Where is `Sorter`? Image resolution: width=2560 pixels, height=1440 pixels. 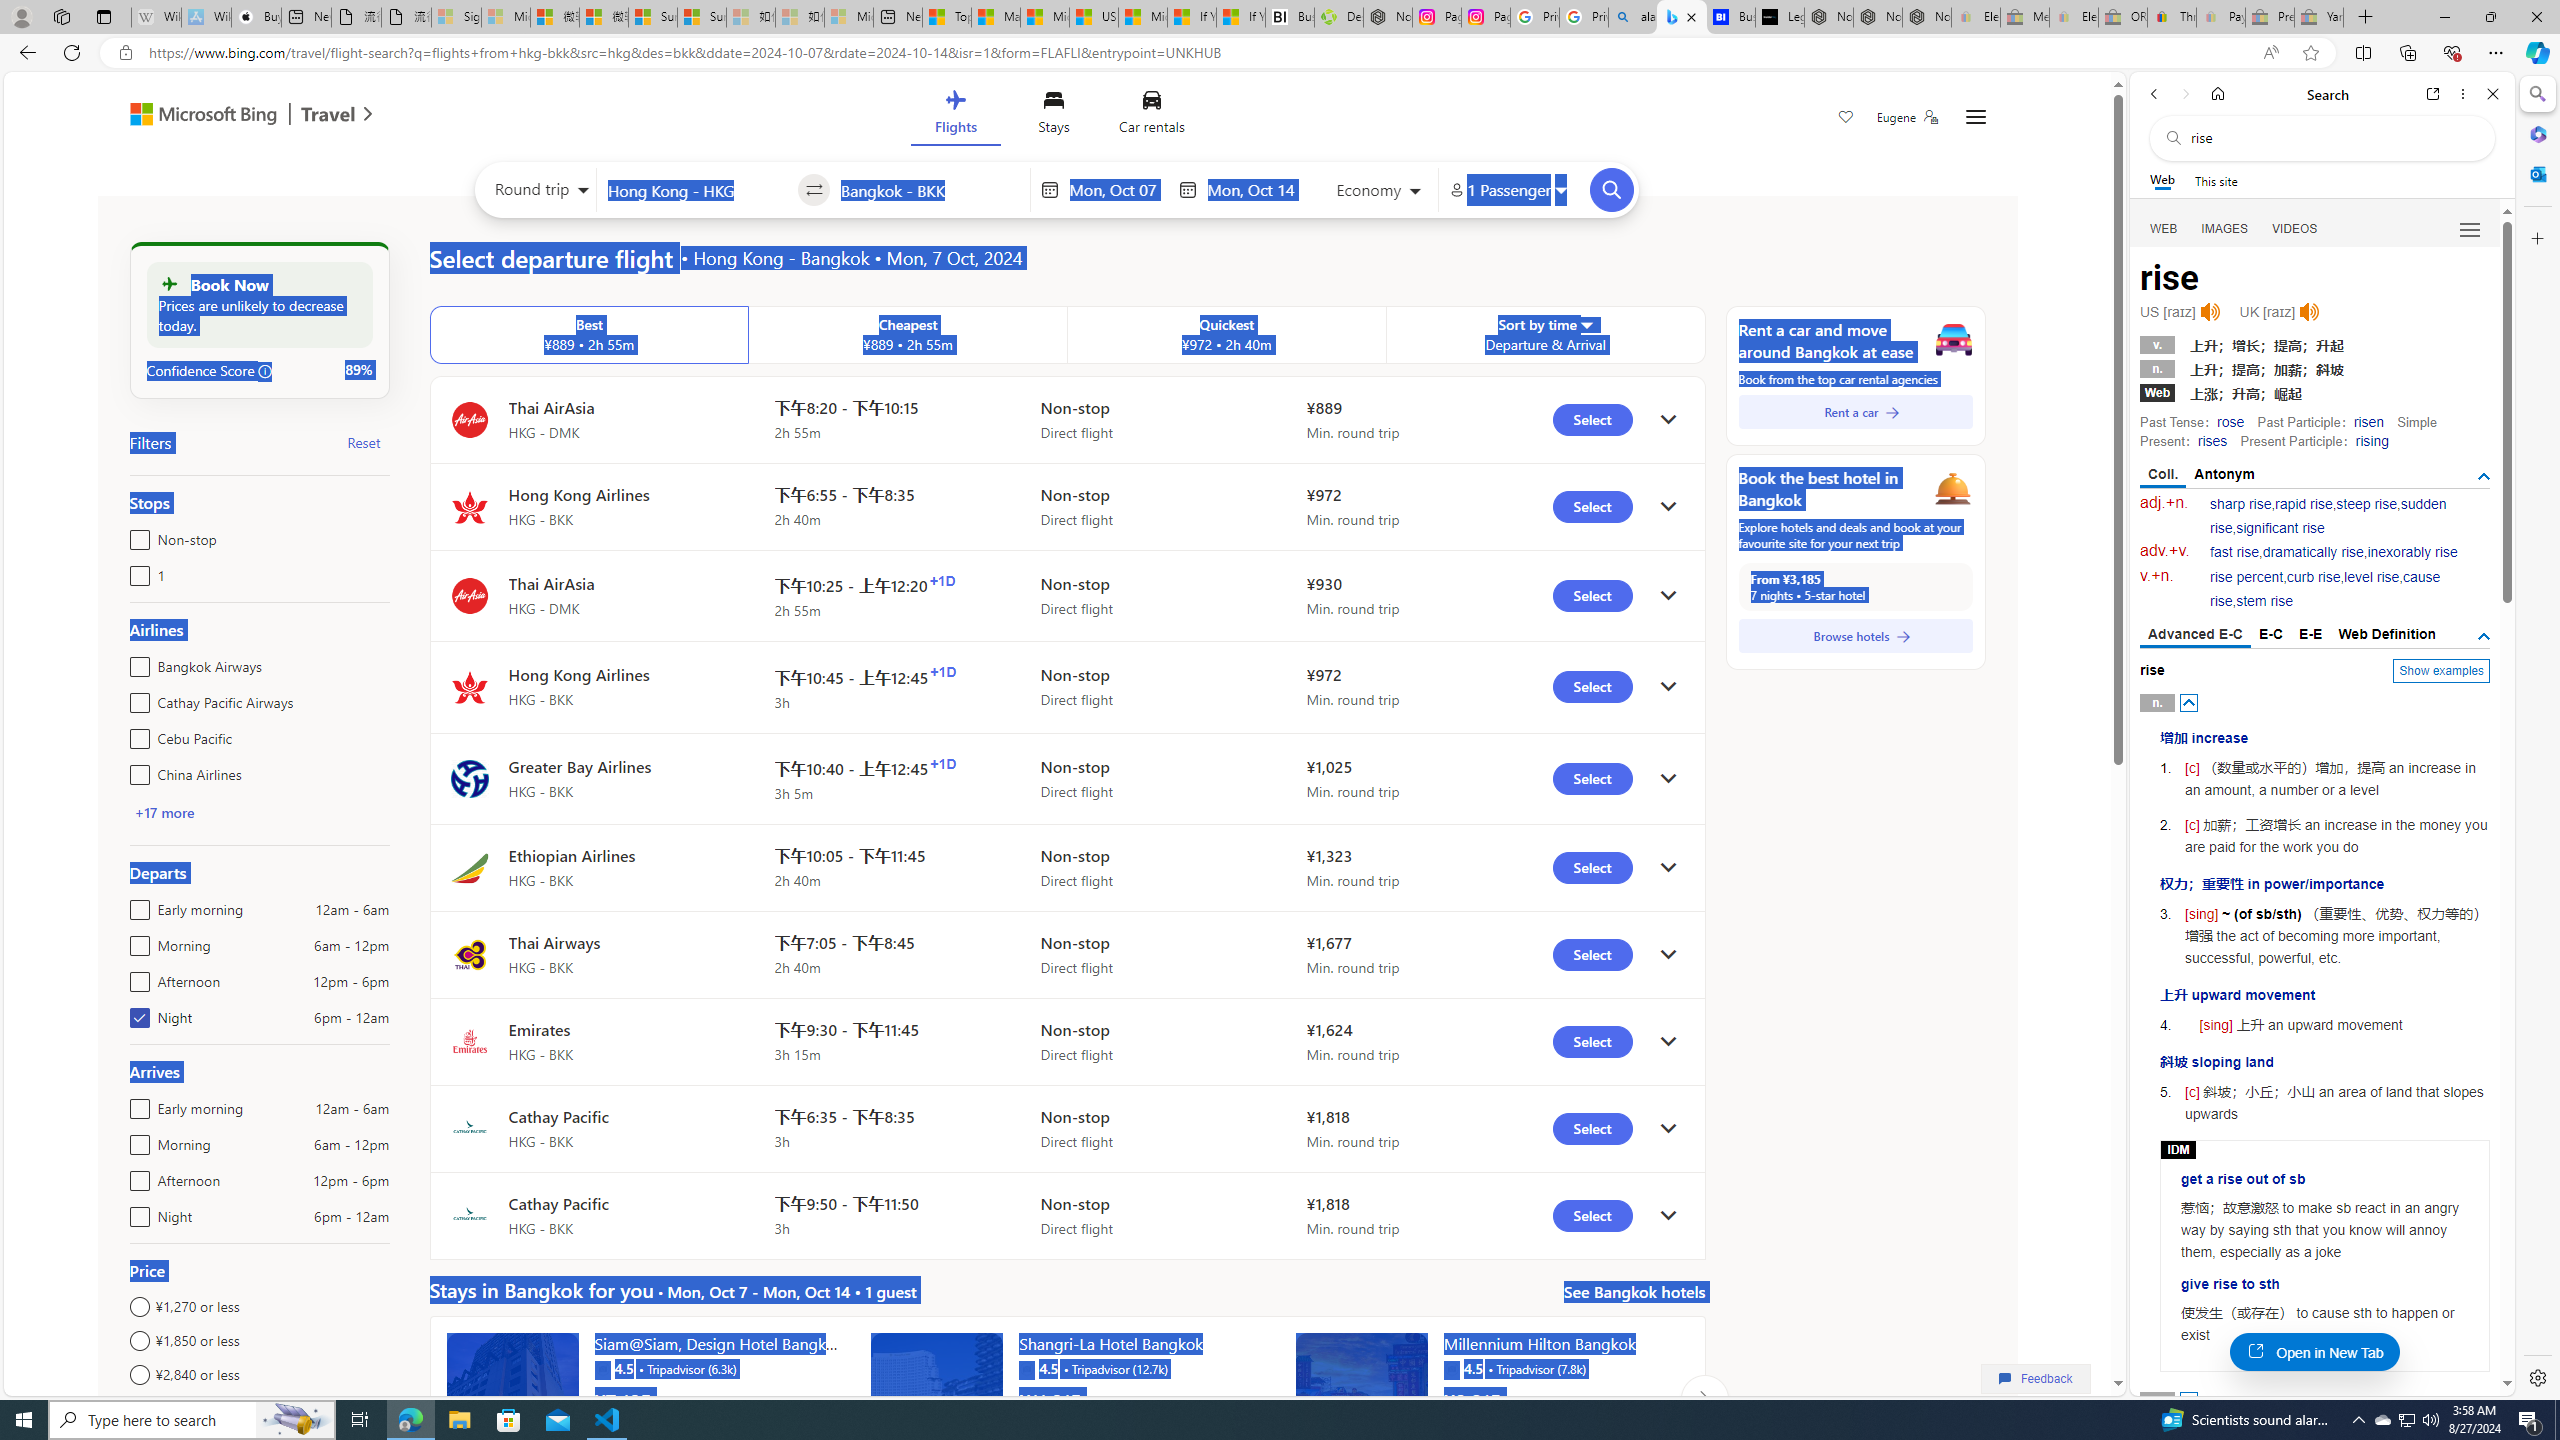
Sorter is located at coordinates (1586, 324).